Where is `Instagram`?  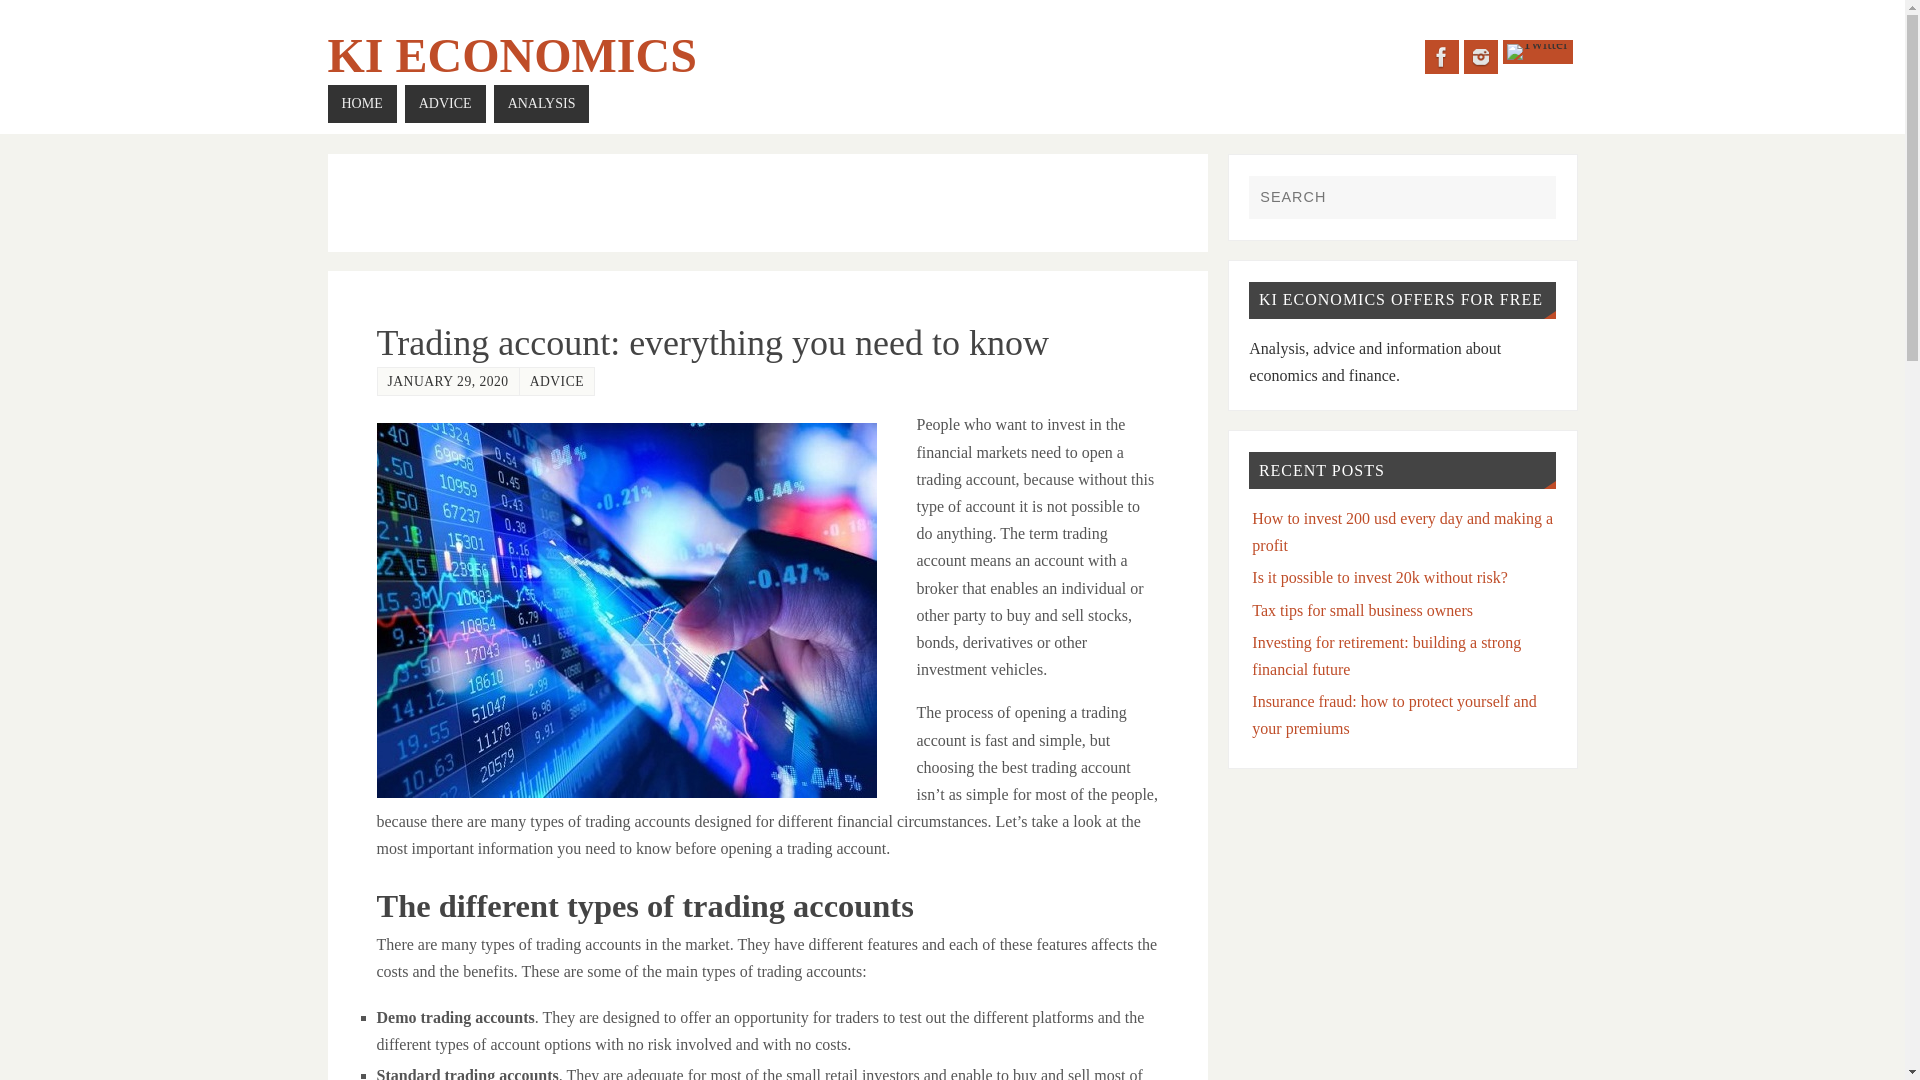 Instagram is located at coordinates (1480, 56).